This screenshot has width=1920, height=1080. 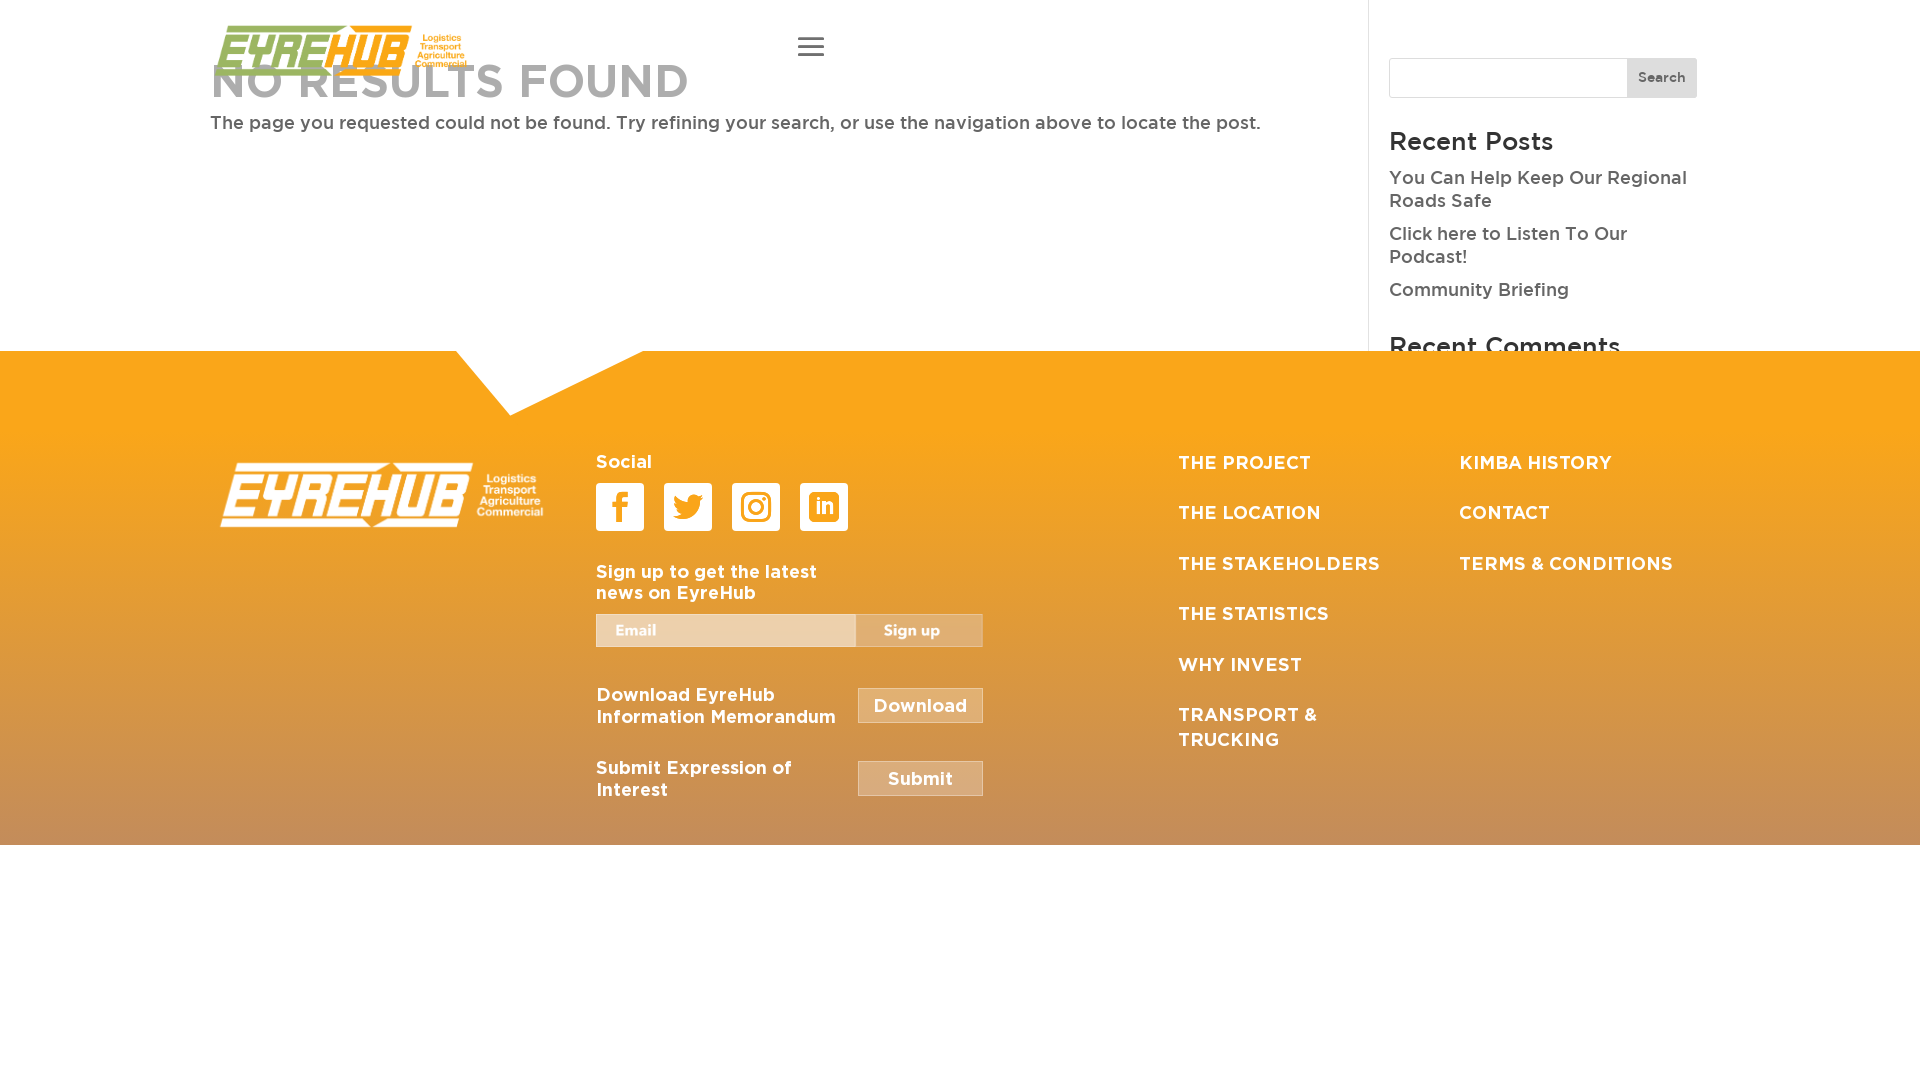 I want to click on You Can Help Keep Our Regional Roads Safe, so click(x=1538, y=190).